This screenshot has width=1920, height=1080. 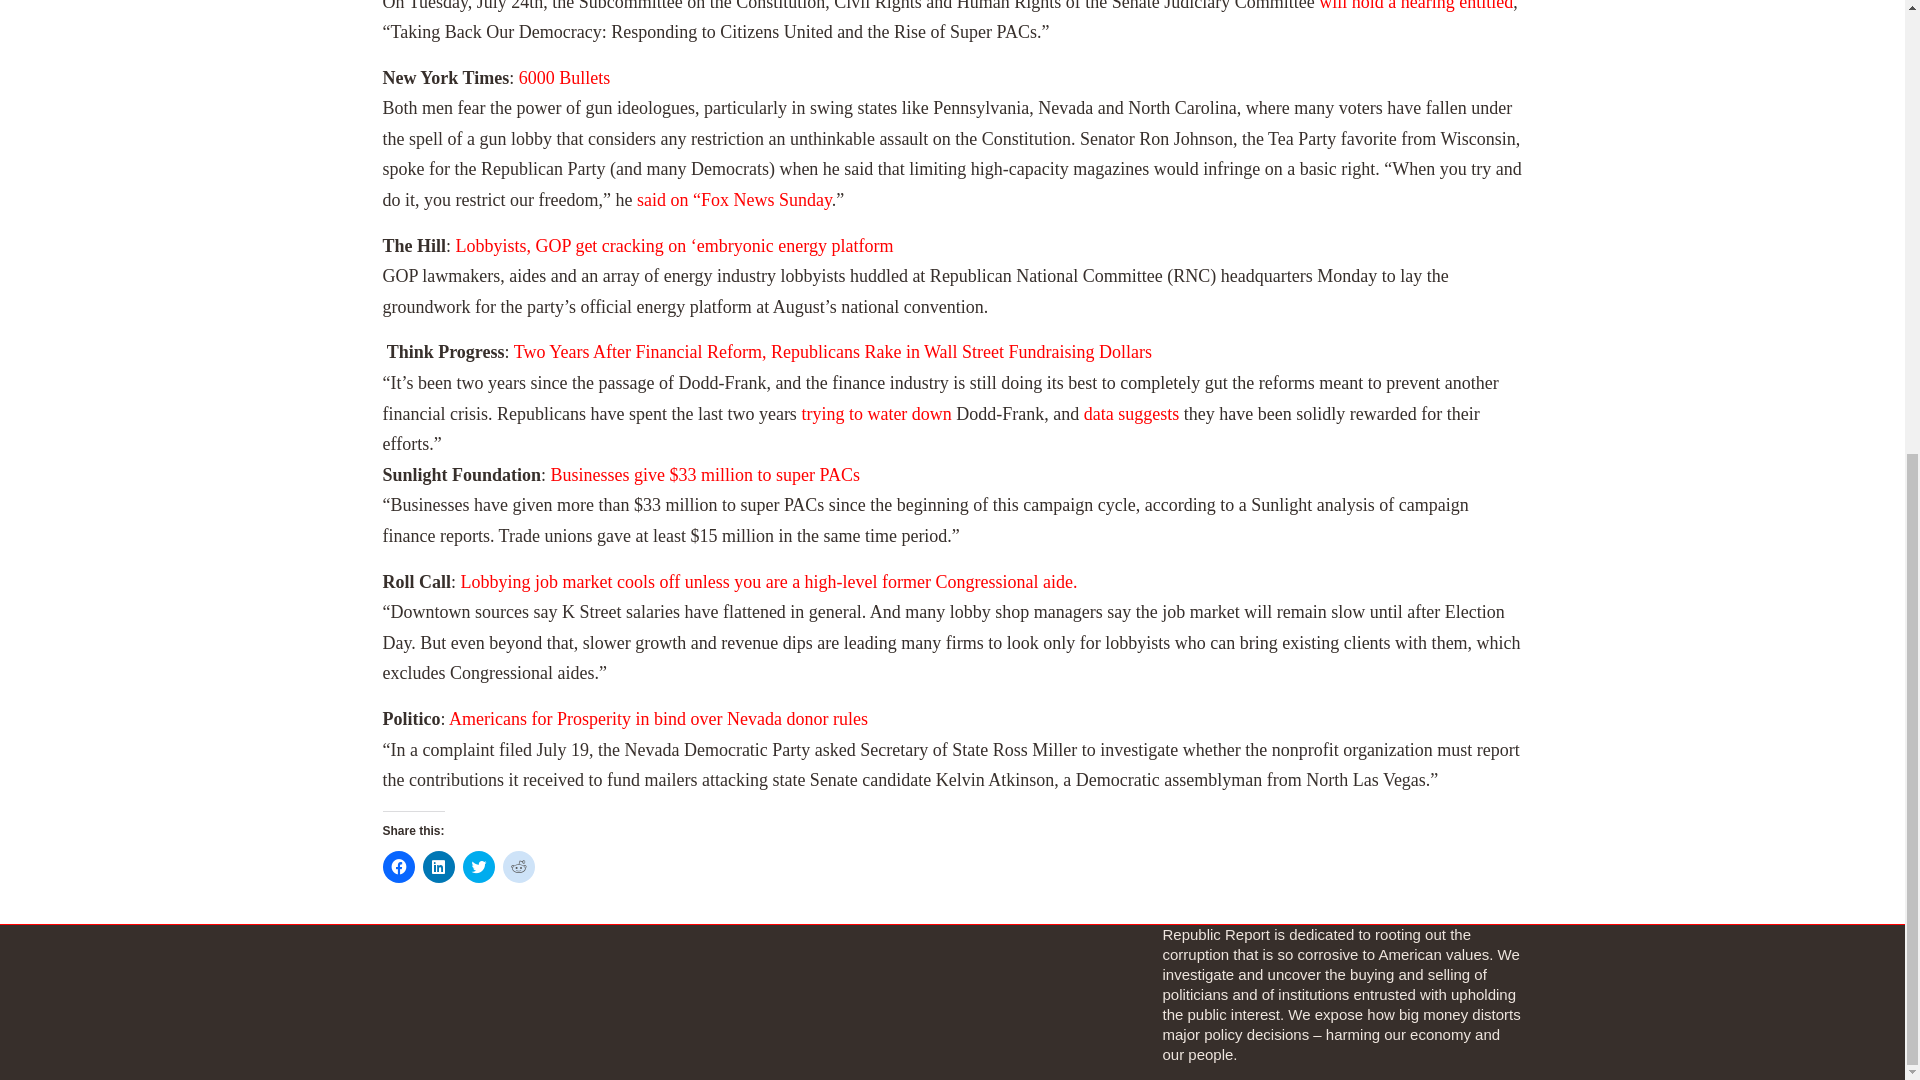 What do you see at coordinates (658, 718) in the screenshot?
I see `Americans for Prosperity in bind over Nevada donor rules` at bounding box center [658, 718].